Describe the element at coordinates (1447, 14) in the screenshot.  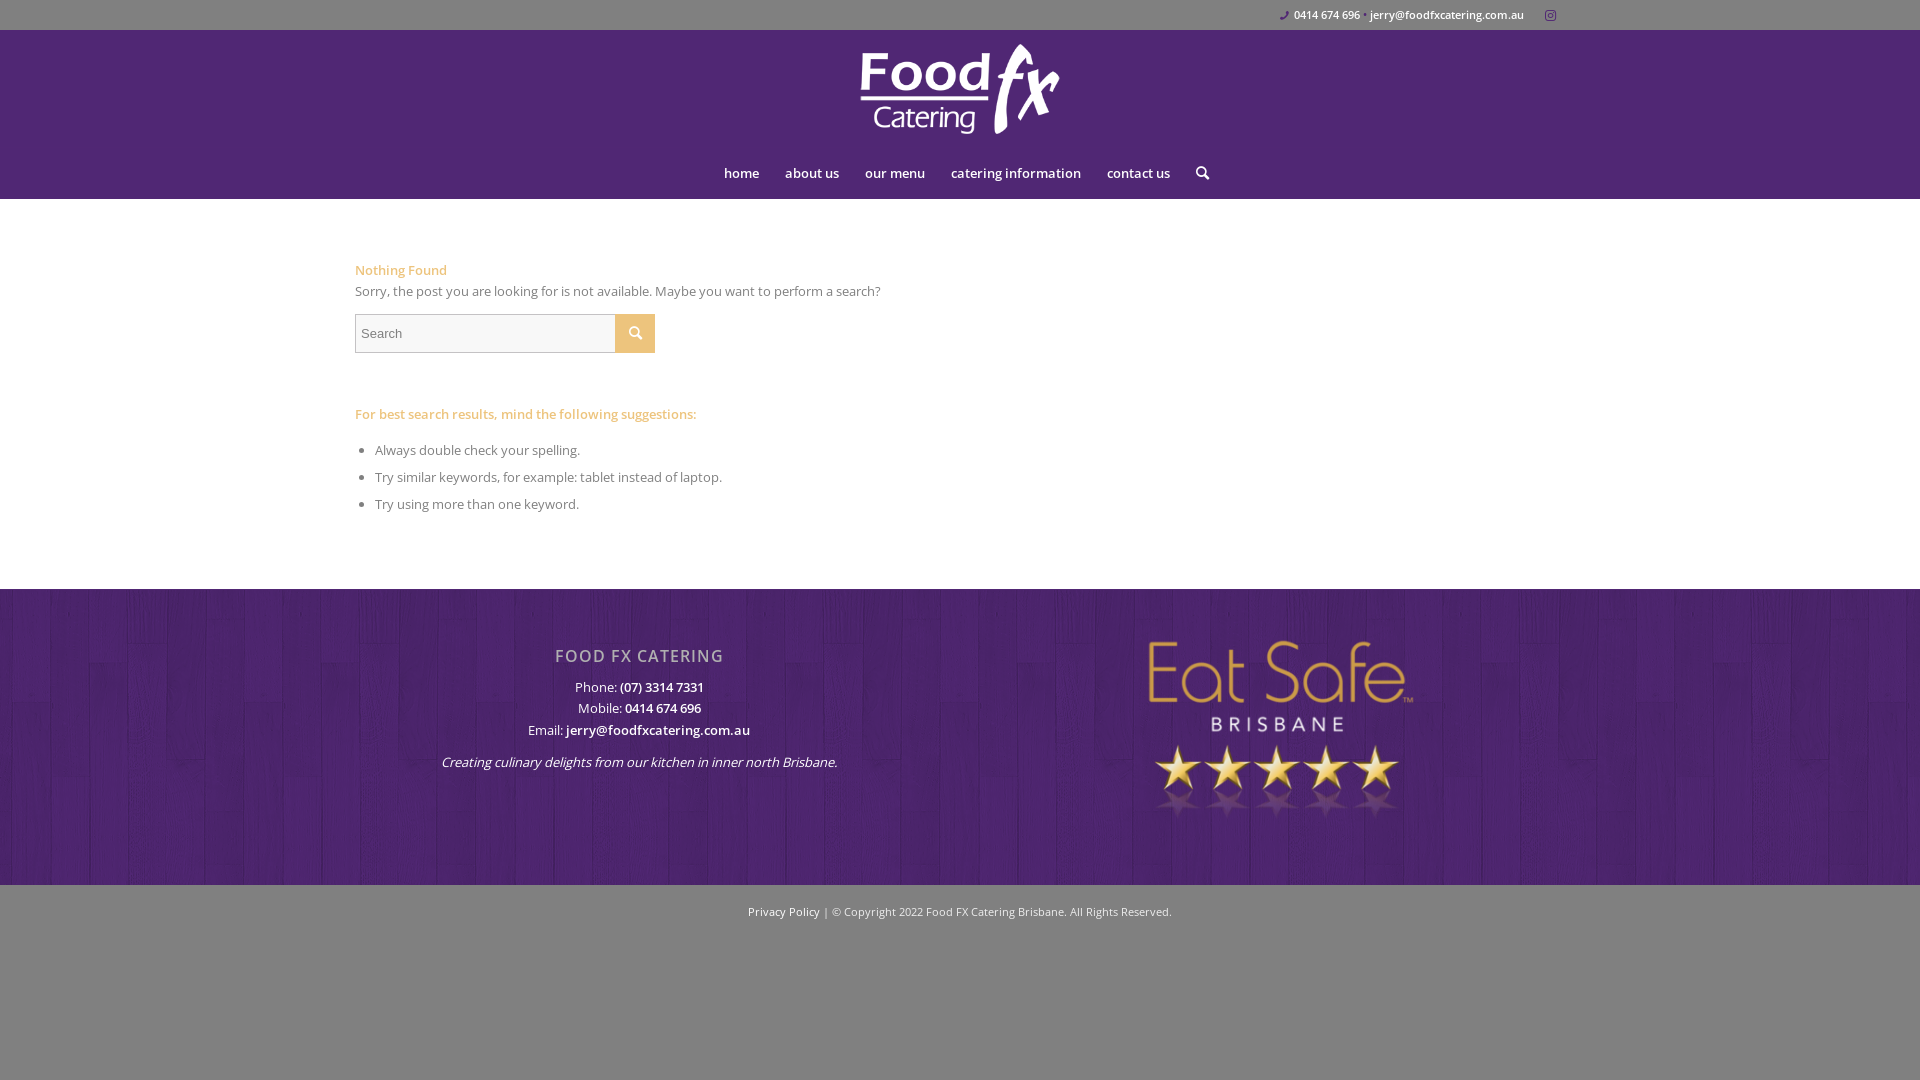
I see `jerry@foodfxcatering.com.au` at that location.